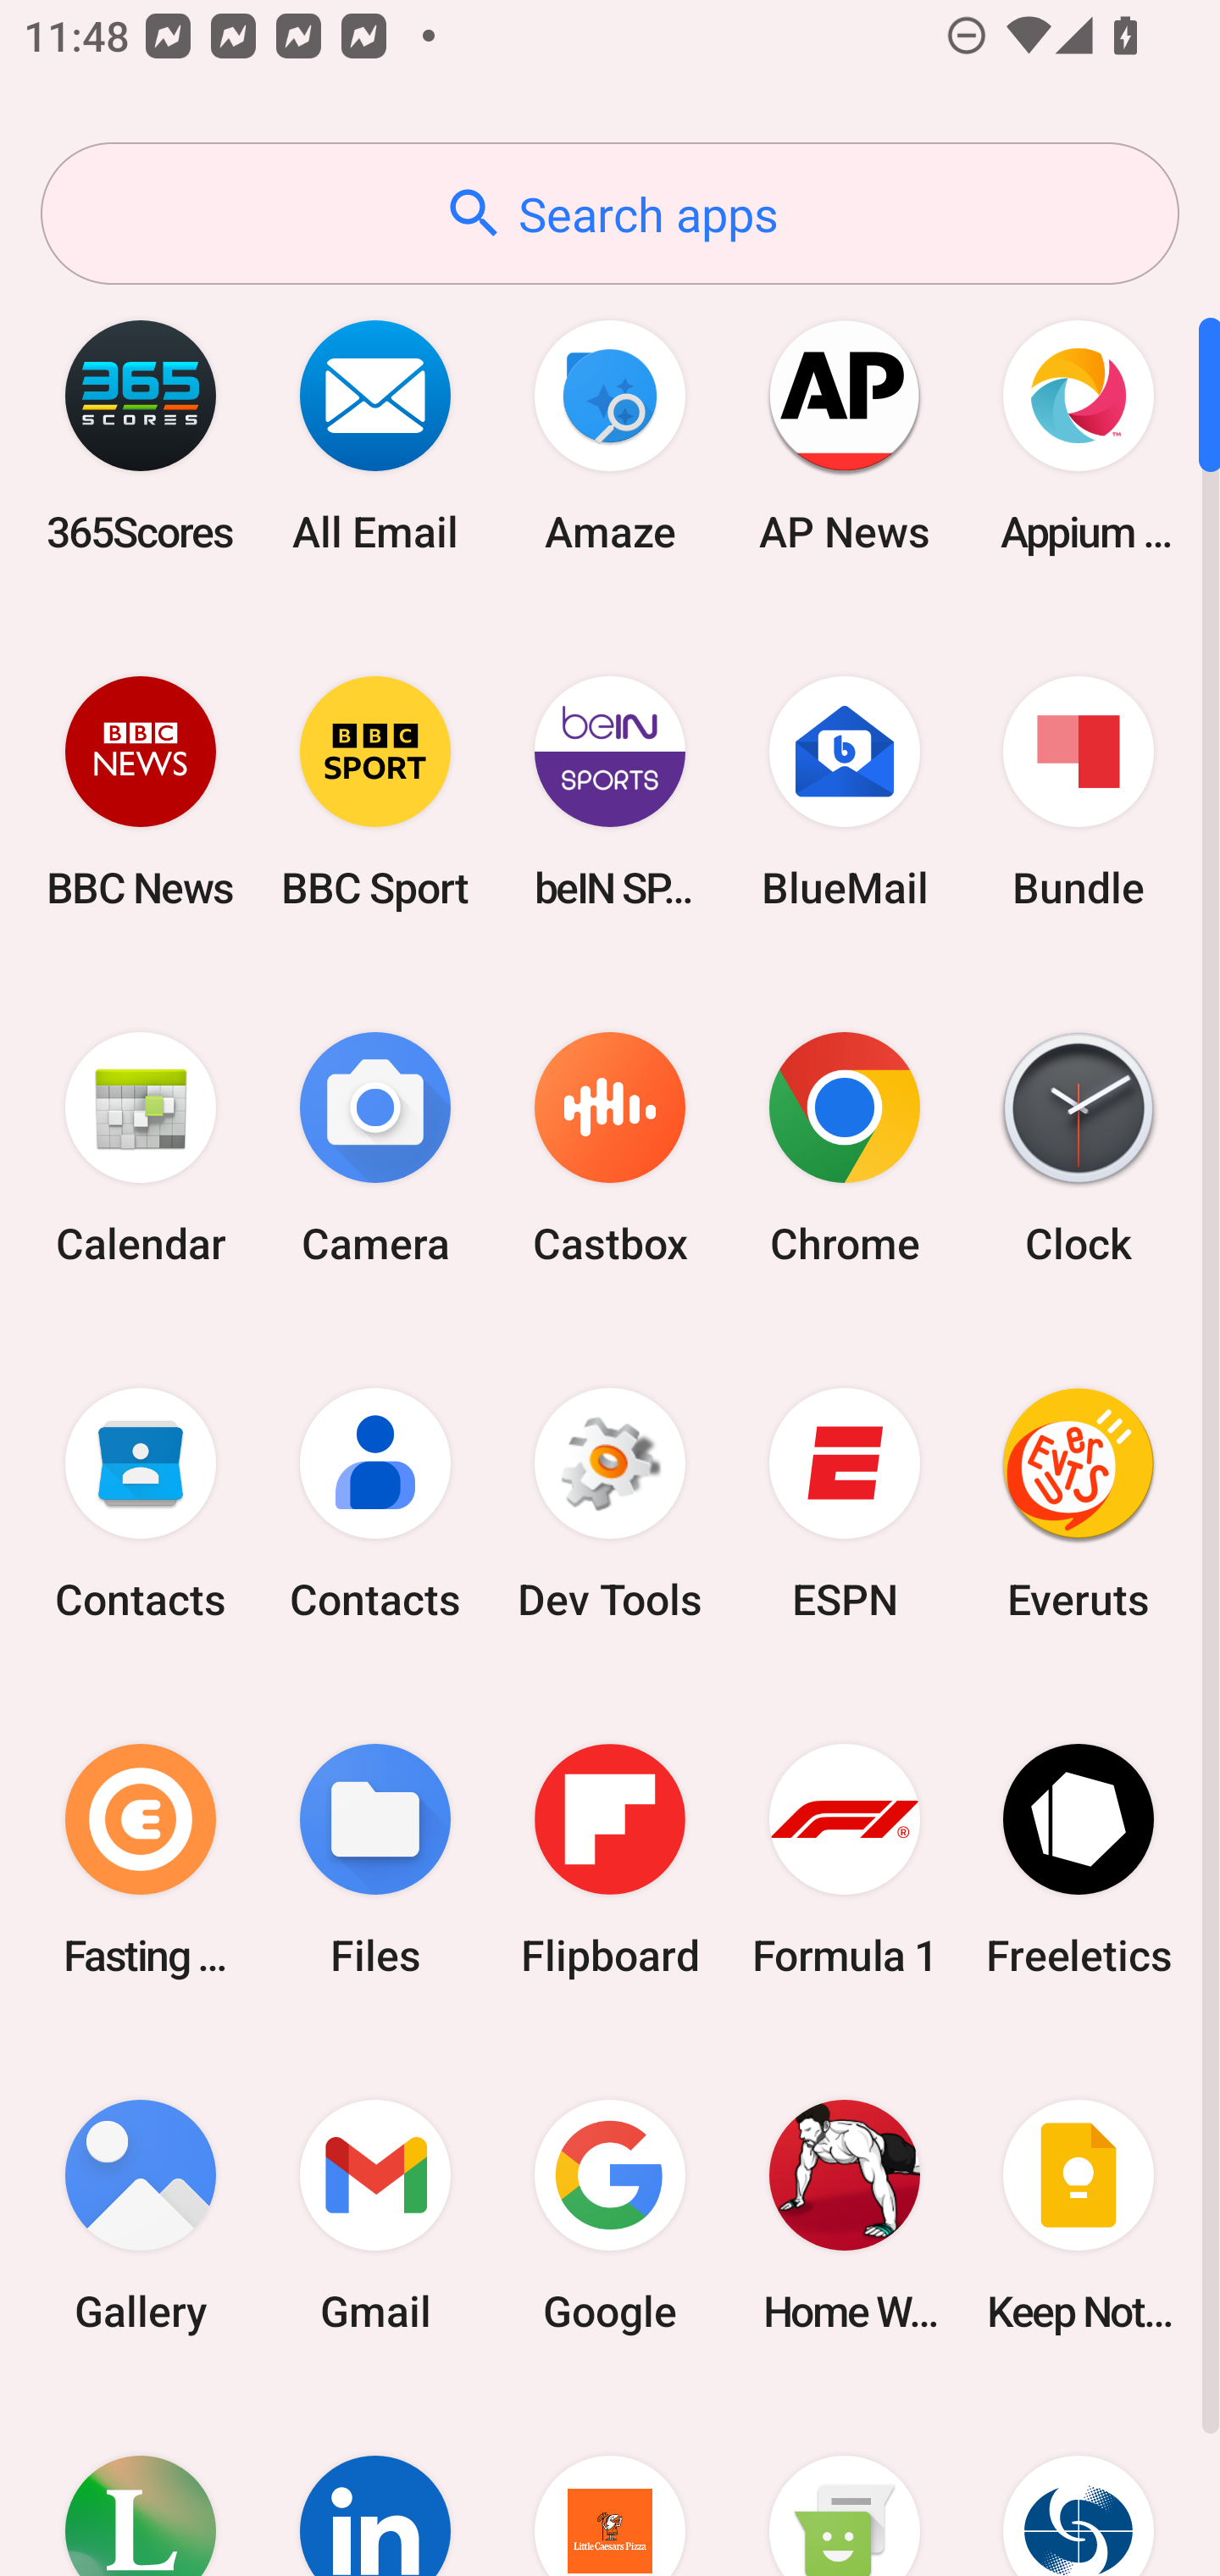 The width and height of the screenshot is (1220, 2576). What do you see at coordinates (844, 1859) in the screenshot?
I see `Formula 1` at bounding box center [844, 1859].